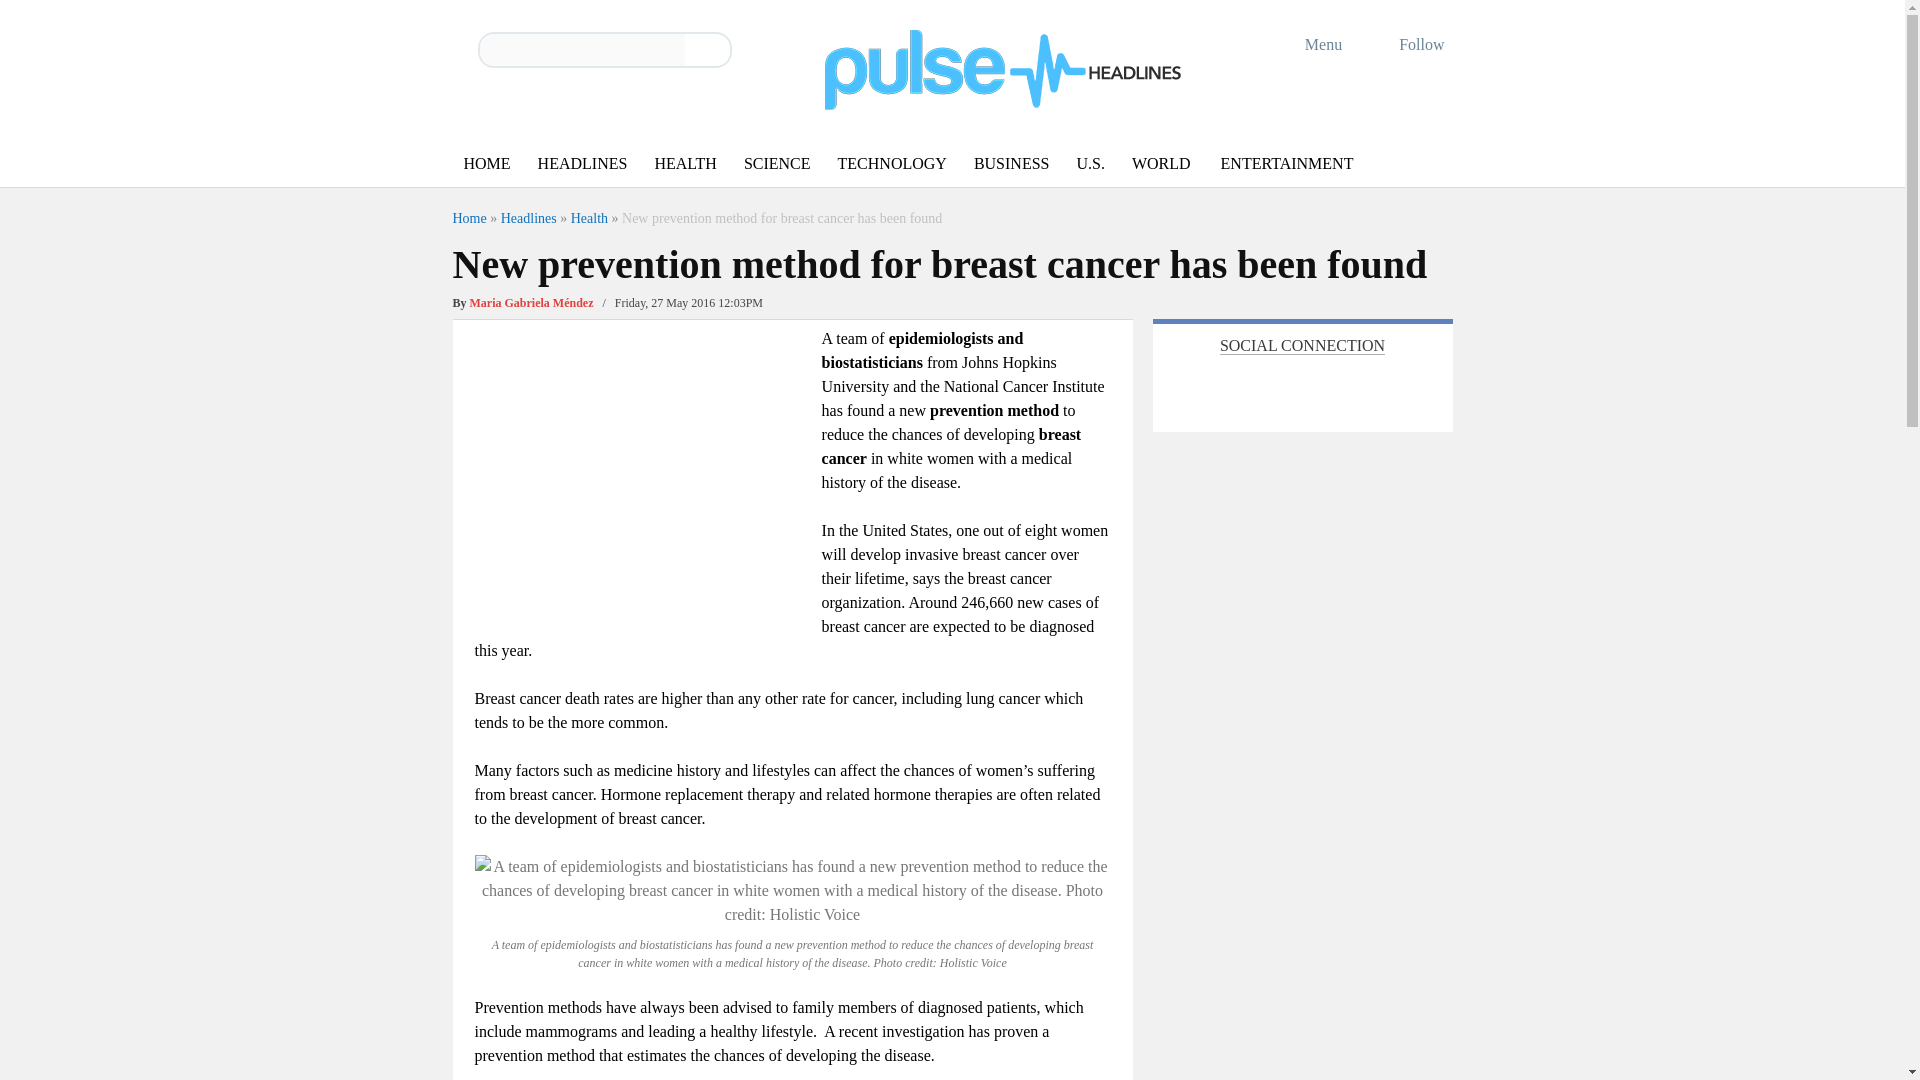  Describe the element at coordinates (1310, 44) in the screenshot. I see `Menu` at that location.